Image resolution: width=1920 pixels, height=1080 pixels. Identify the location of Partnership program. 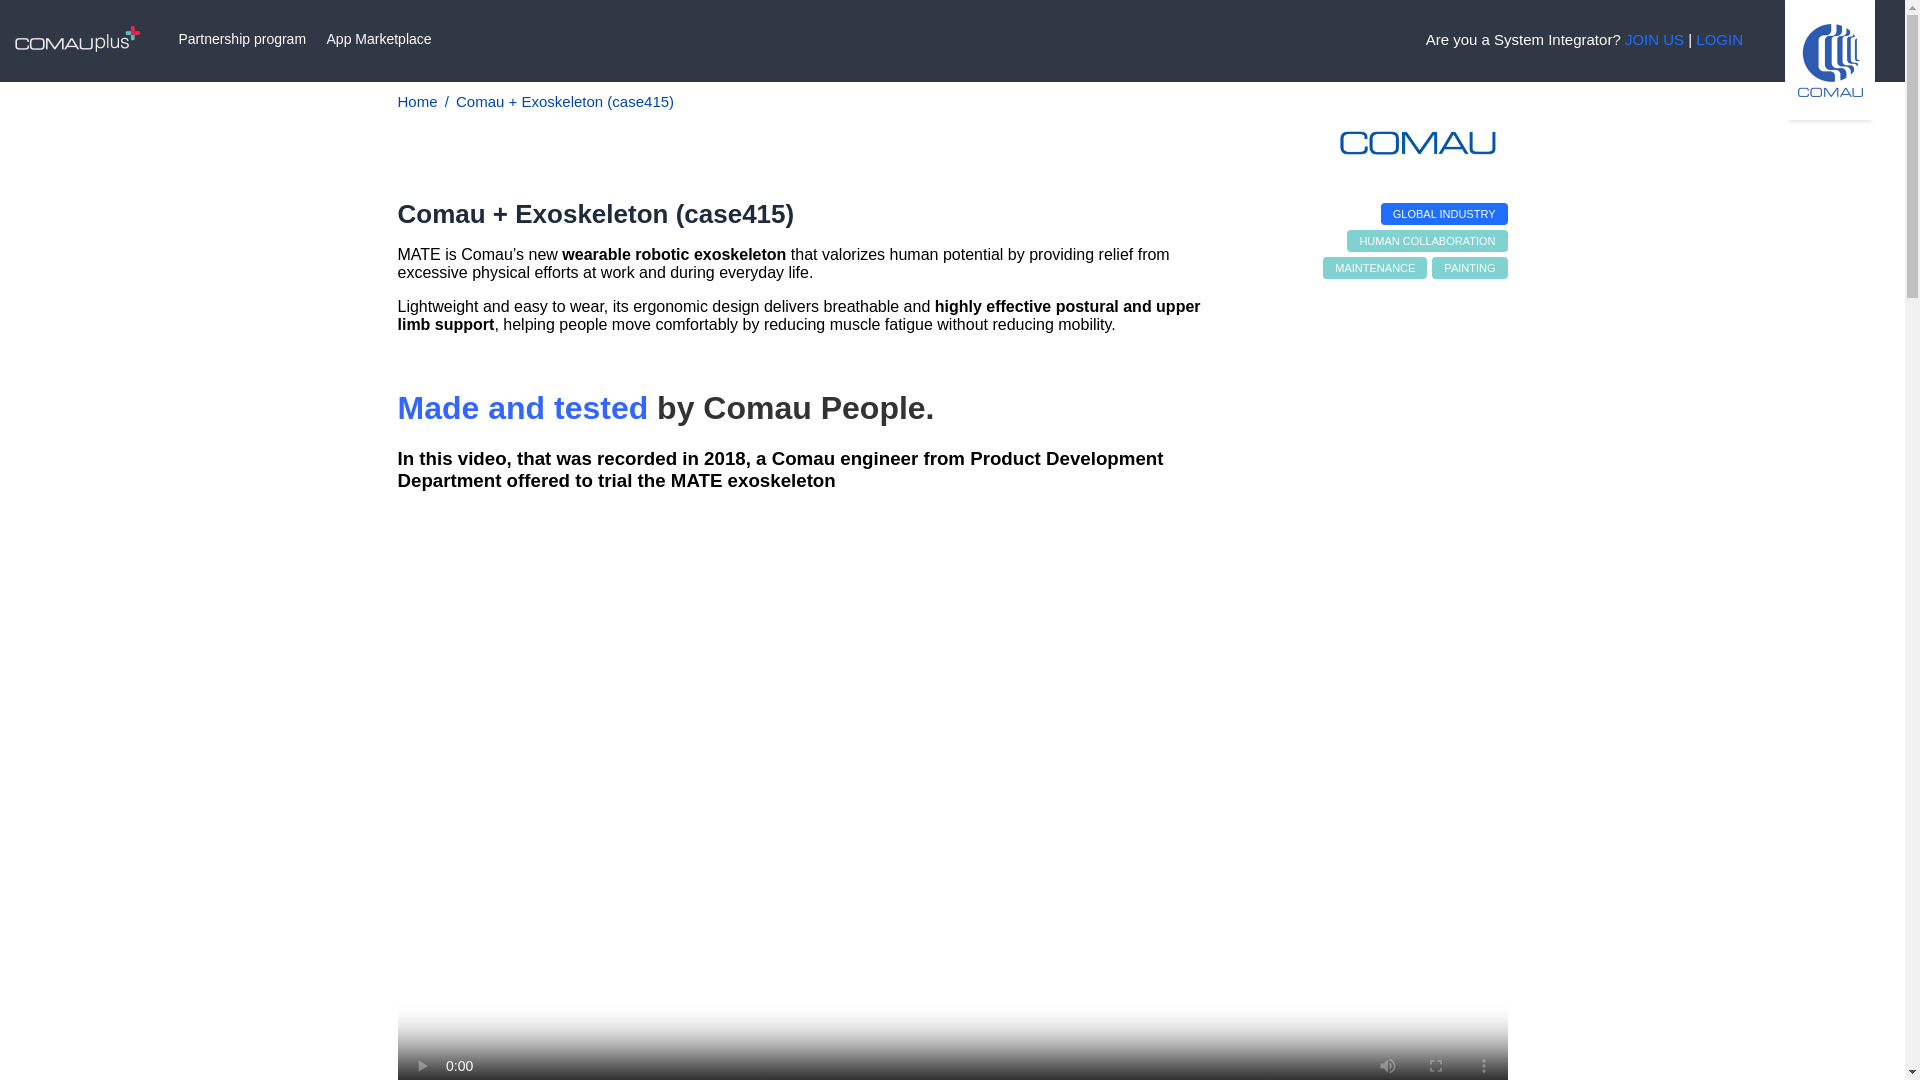
(242, 39).